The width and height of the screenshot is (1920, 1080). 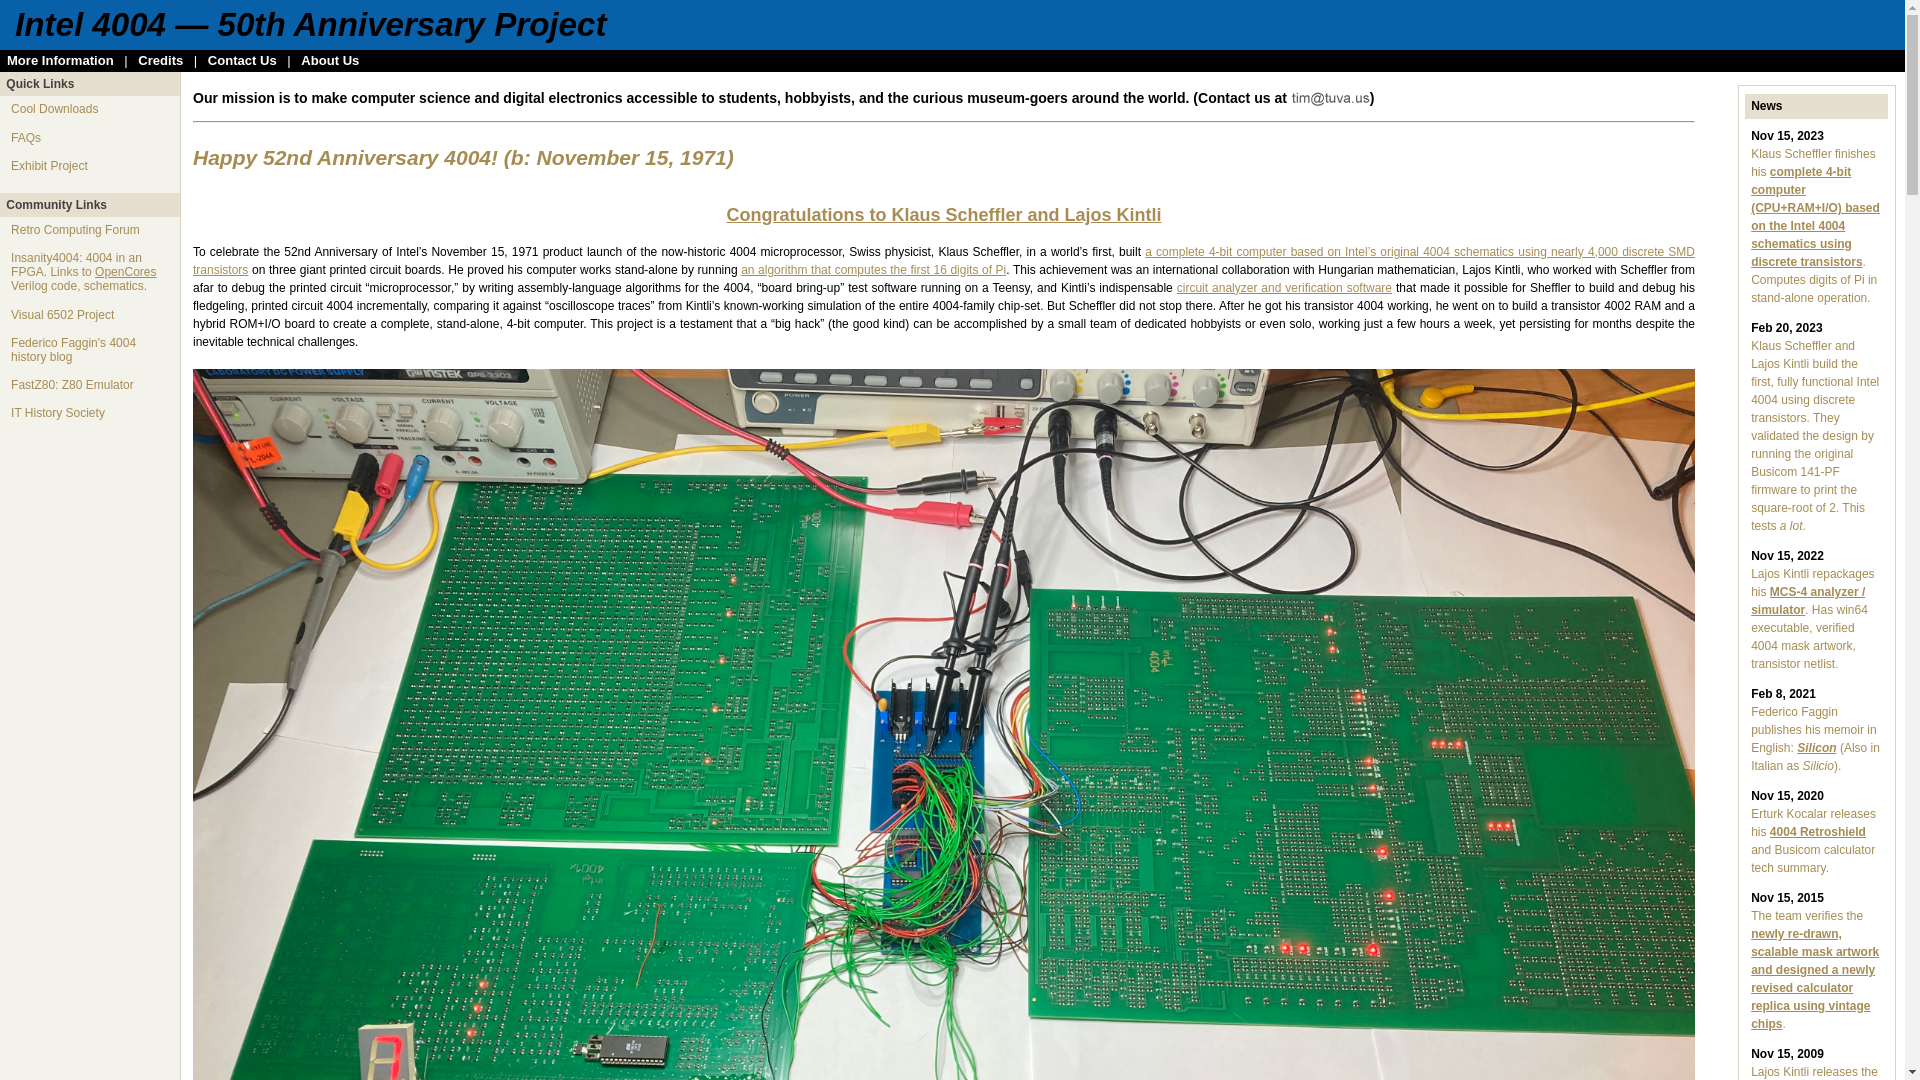 I want to click on Insanity4004: 4004 in an FPGA, so click(x=76, y=265).